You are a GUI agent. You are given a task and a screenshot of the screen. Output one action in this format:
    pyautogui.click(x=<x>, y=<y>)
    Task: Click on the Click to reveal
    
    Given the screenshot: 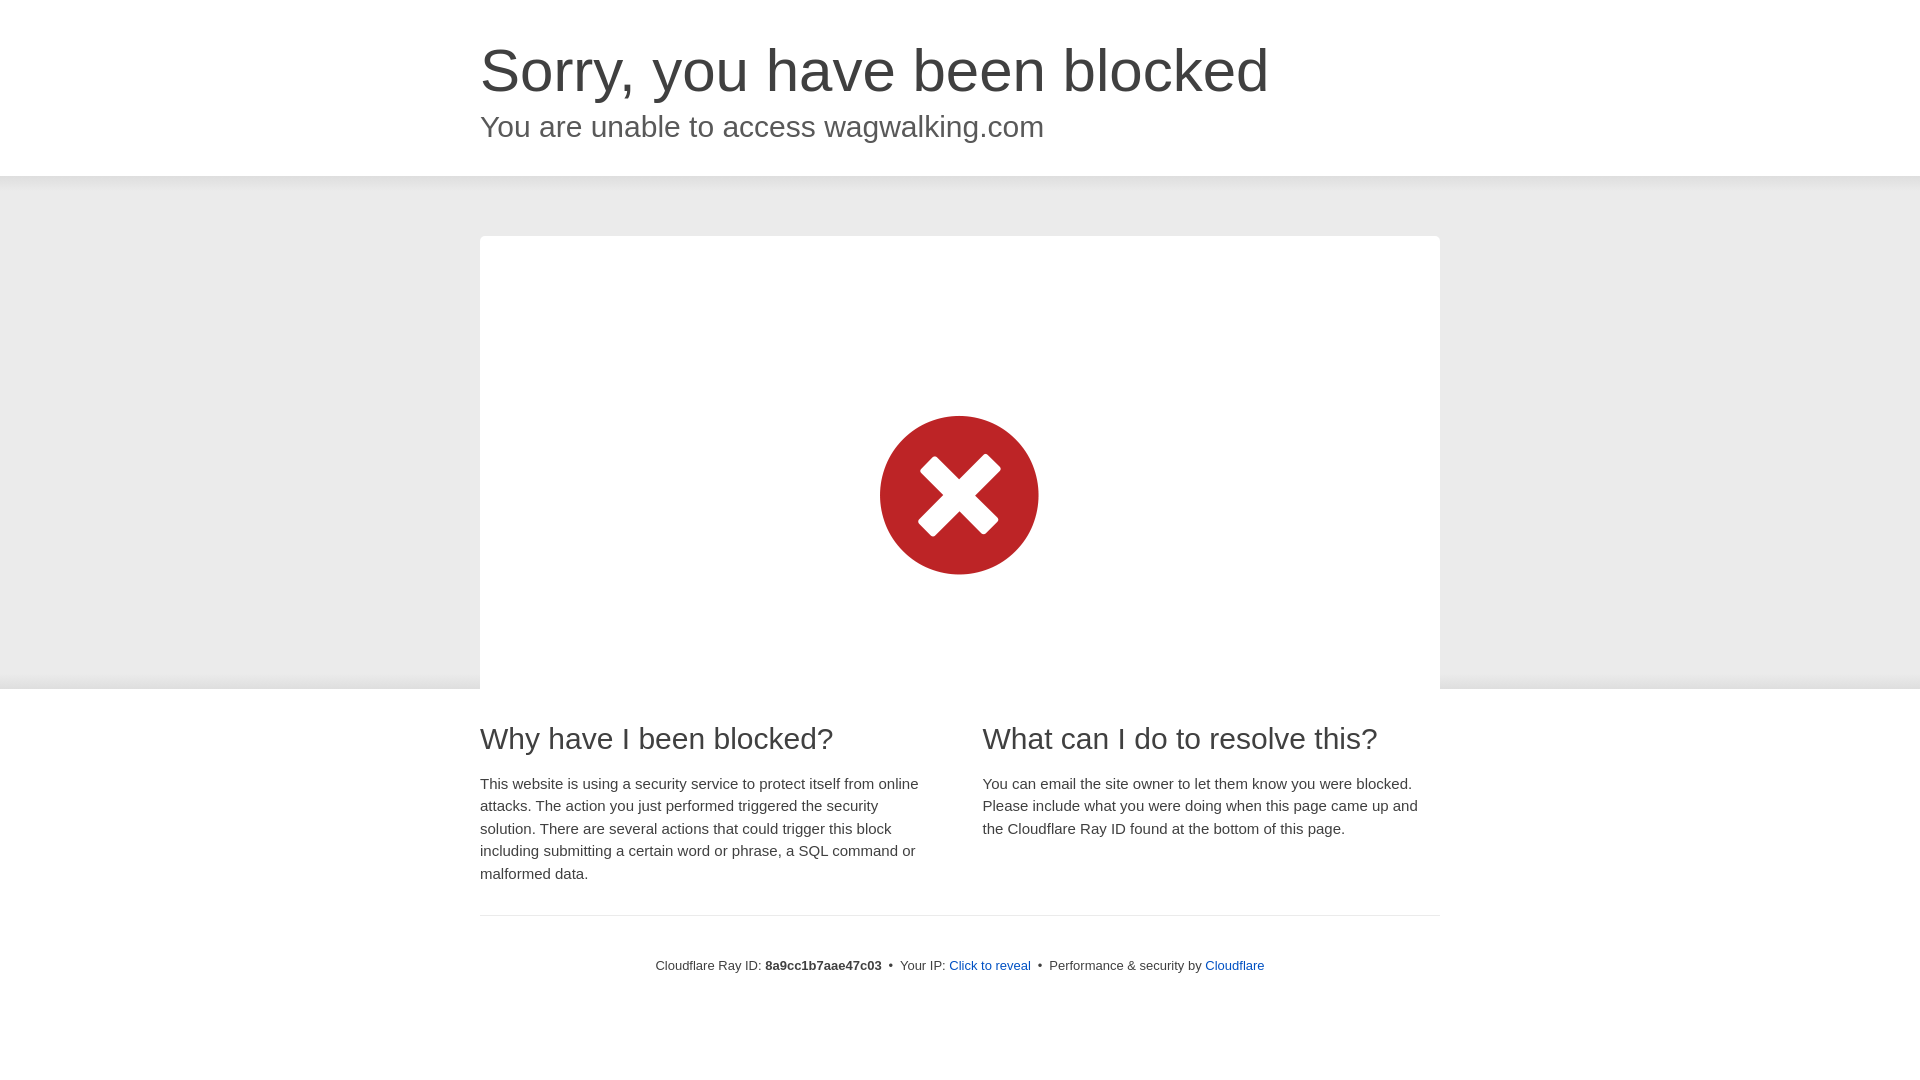 What is the action you would take?
    pyautogui.click(x=990, y=966)
    